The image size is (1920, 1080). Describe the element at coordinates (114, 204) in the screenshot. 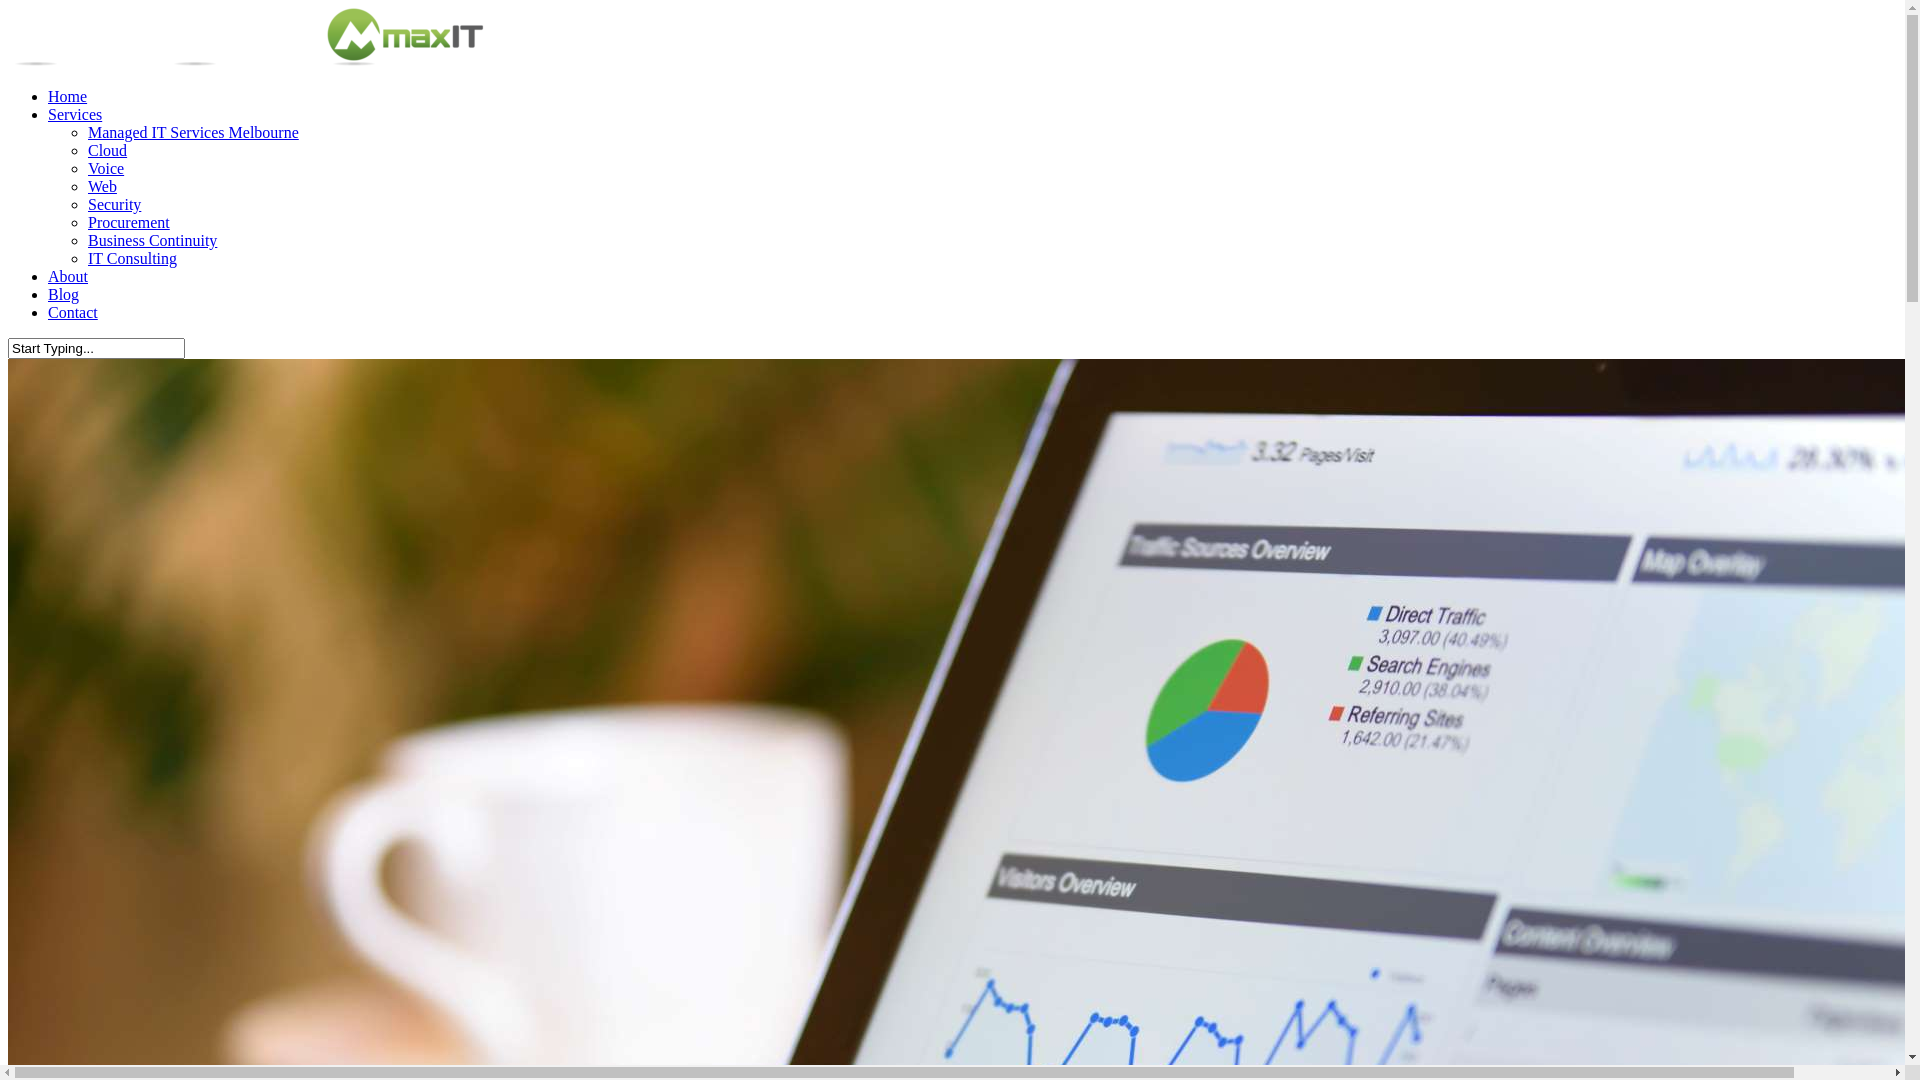

I see `Security` at that location.